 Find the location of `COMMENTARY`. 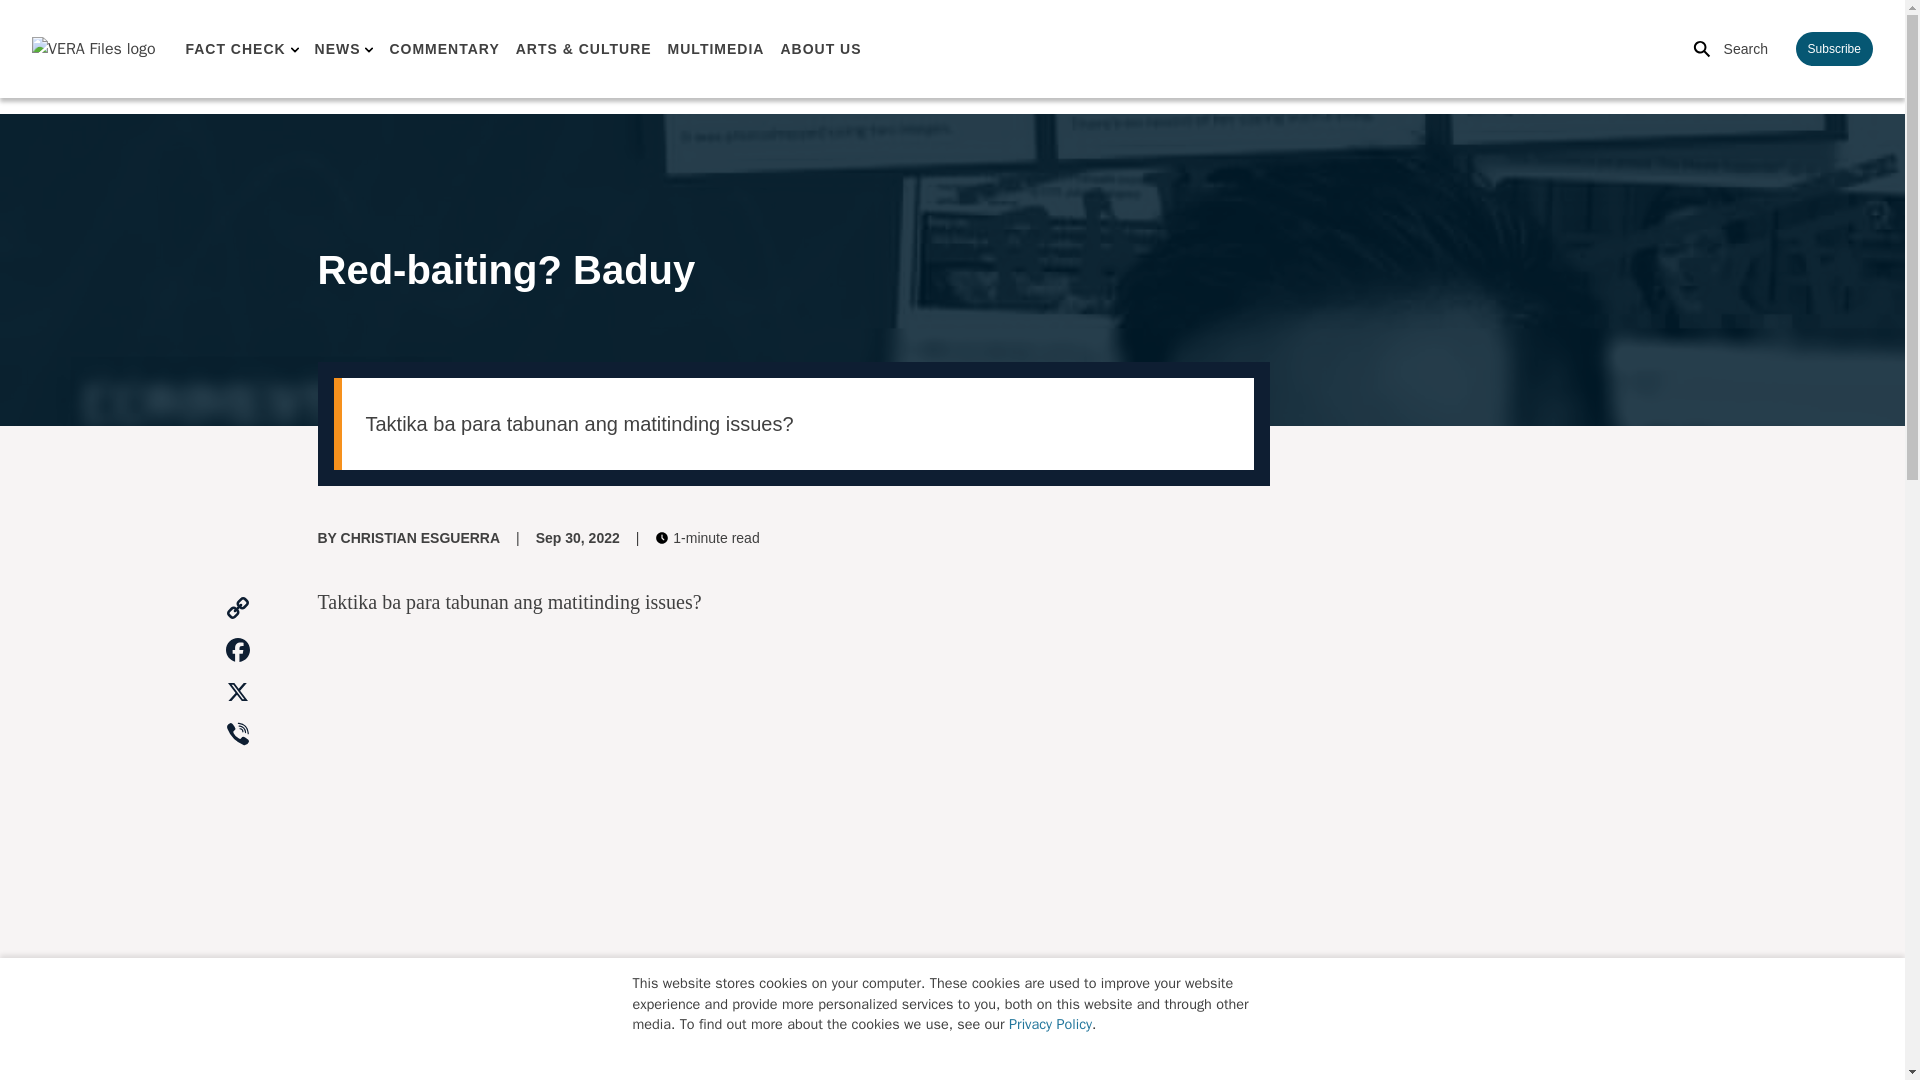

COMMENTARY is located at coordinates (444, 49).